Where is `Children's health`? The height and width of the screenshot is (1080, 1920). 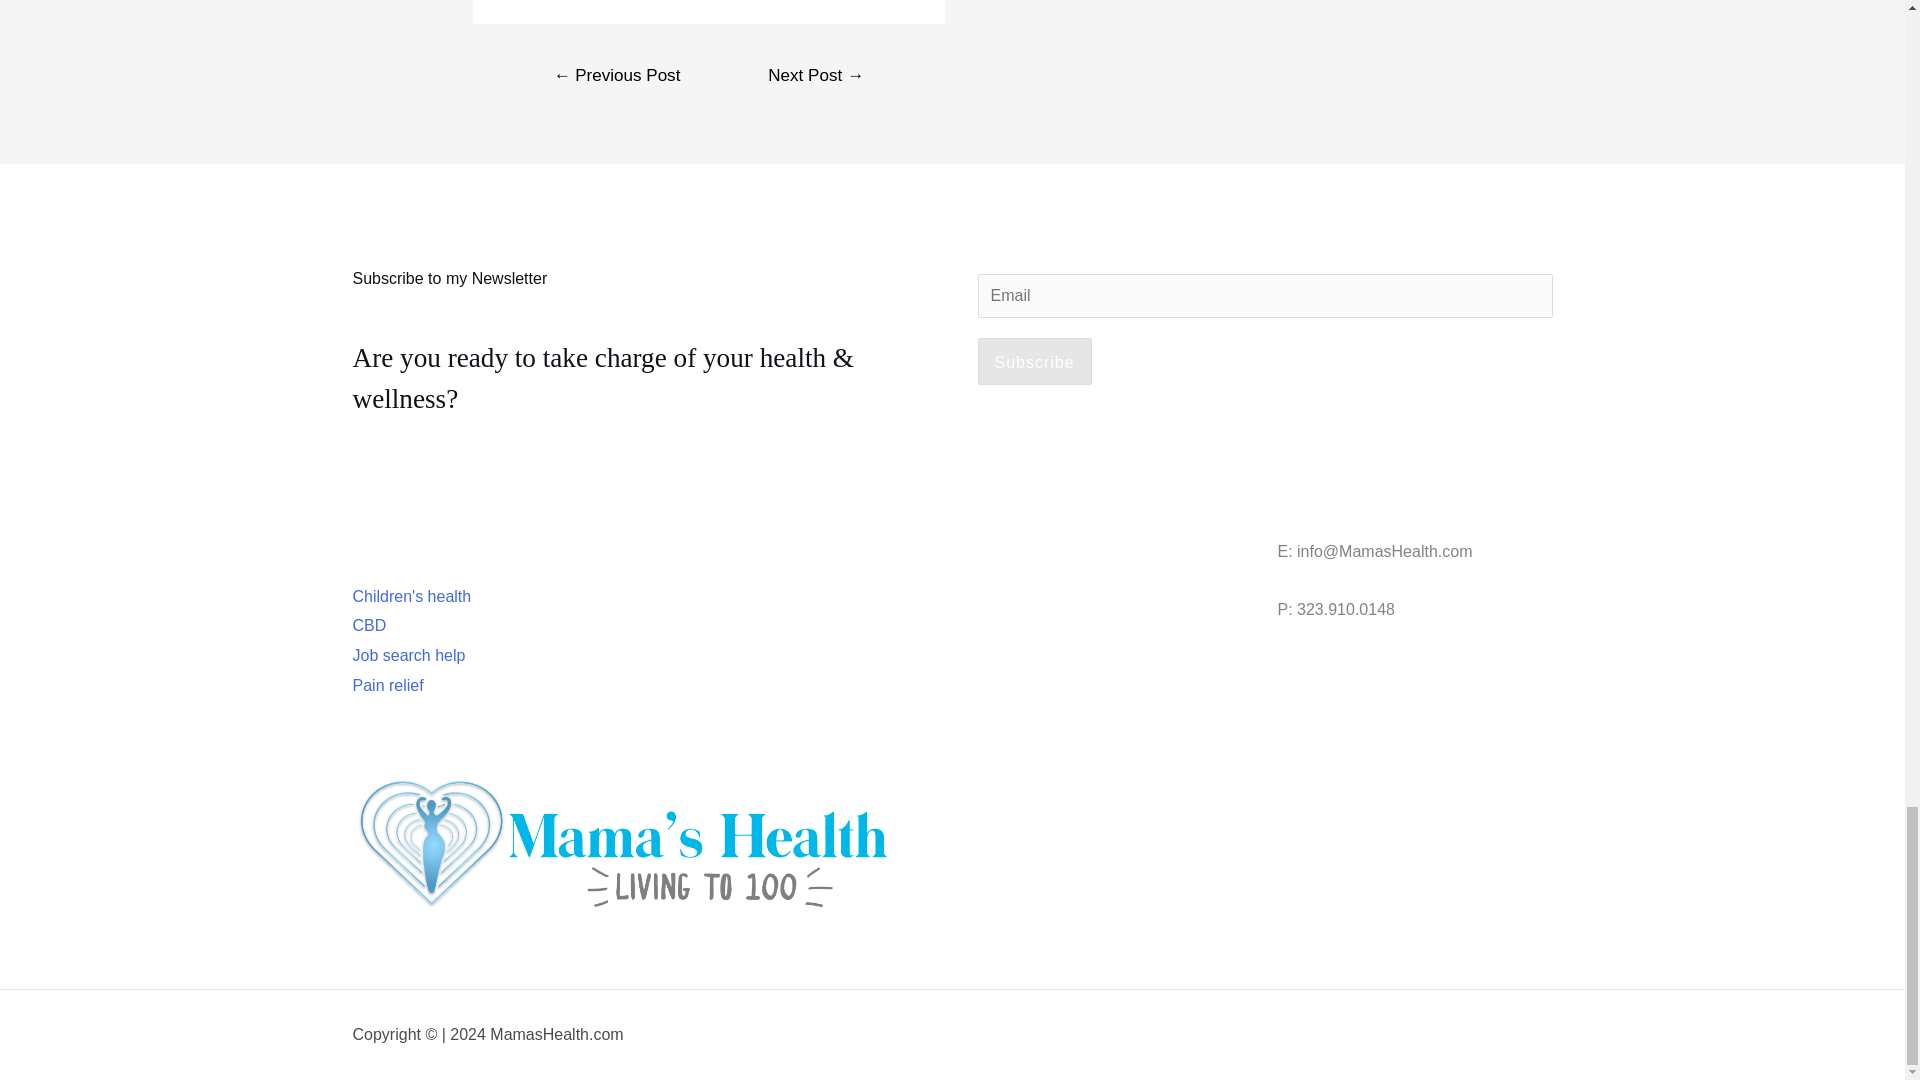 Children's health is located at coordinates (410, 596).